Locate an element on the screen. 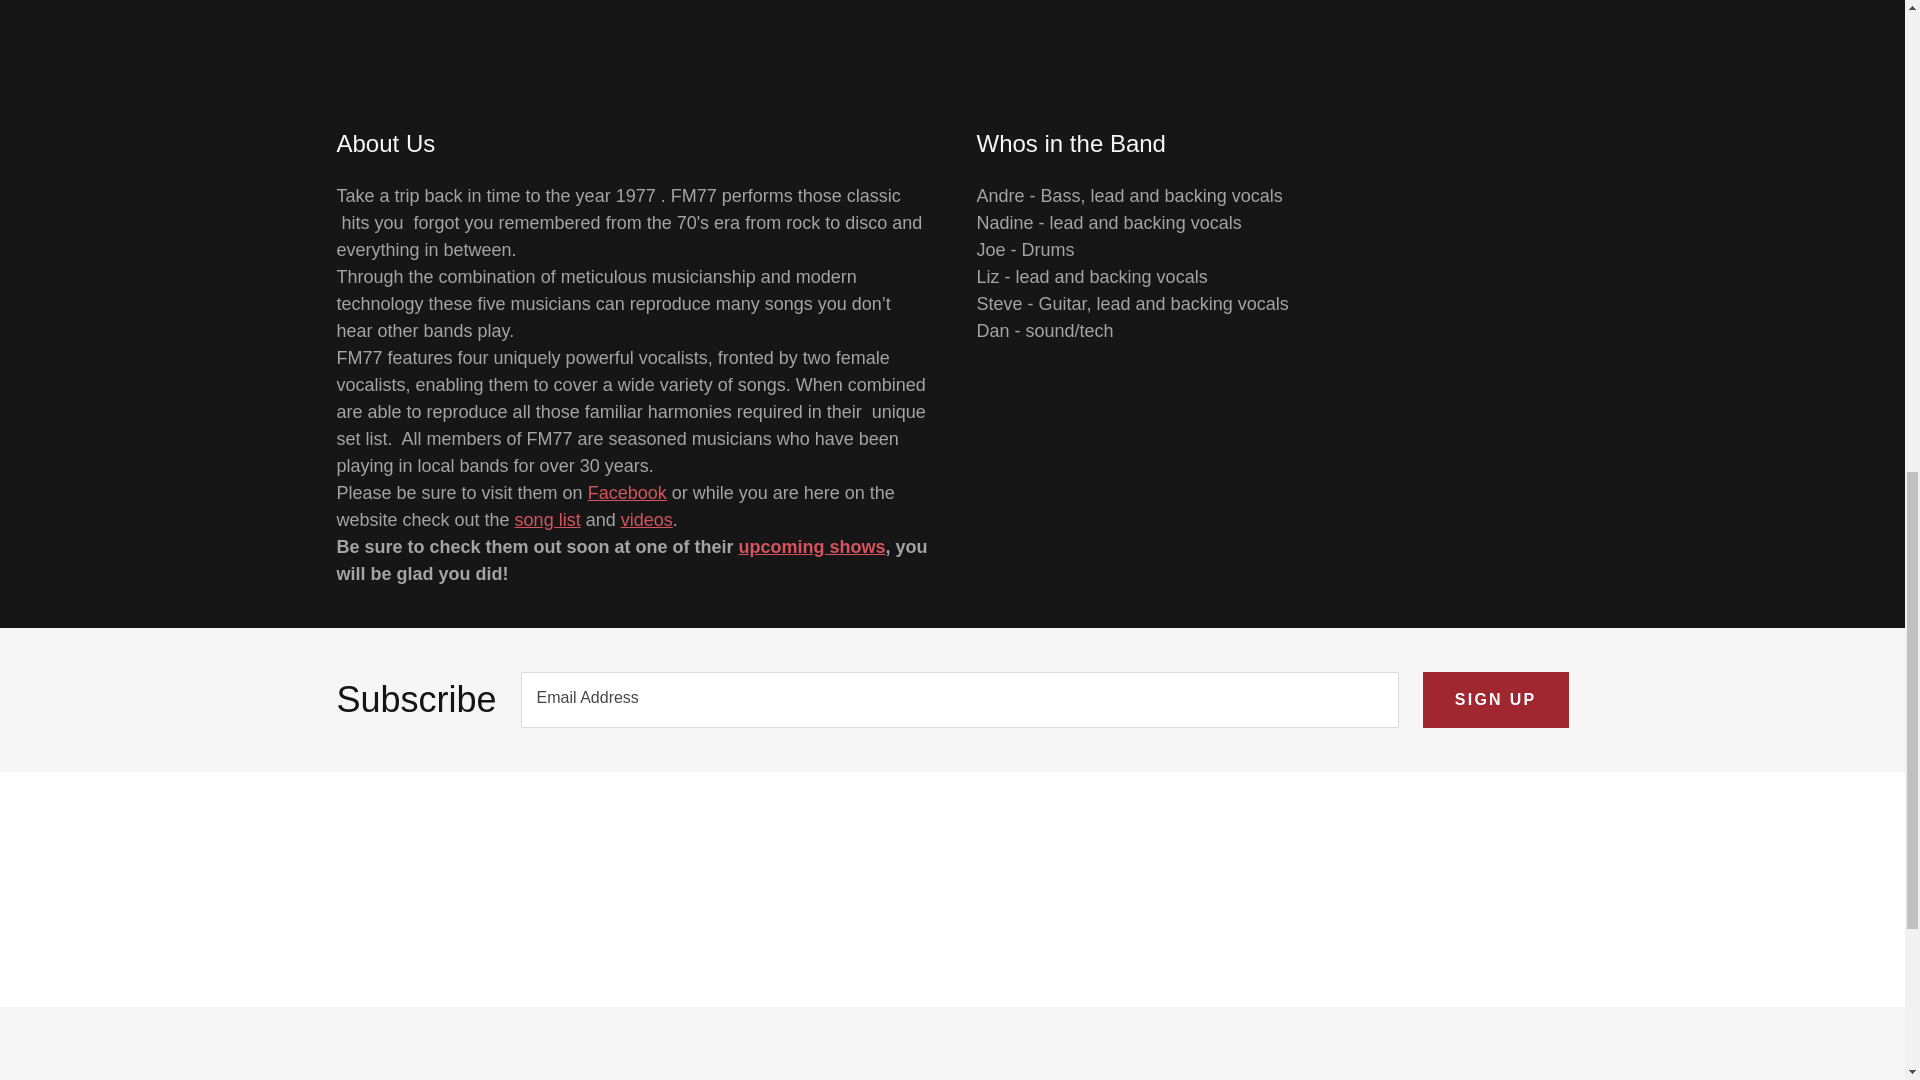 This screenshot has height=1080, width=1920. ACCEPT is located at coordinates (1680, 428).